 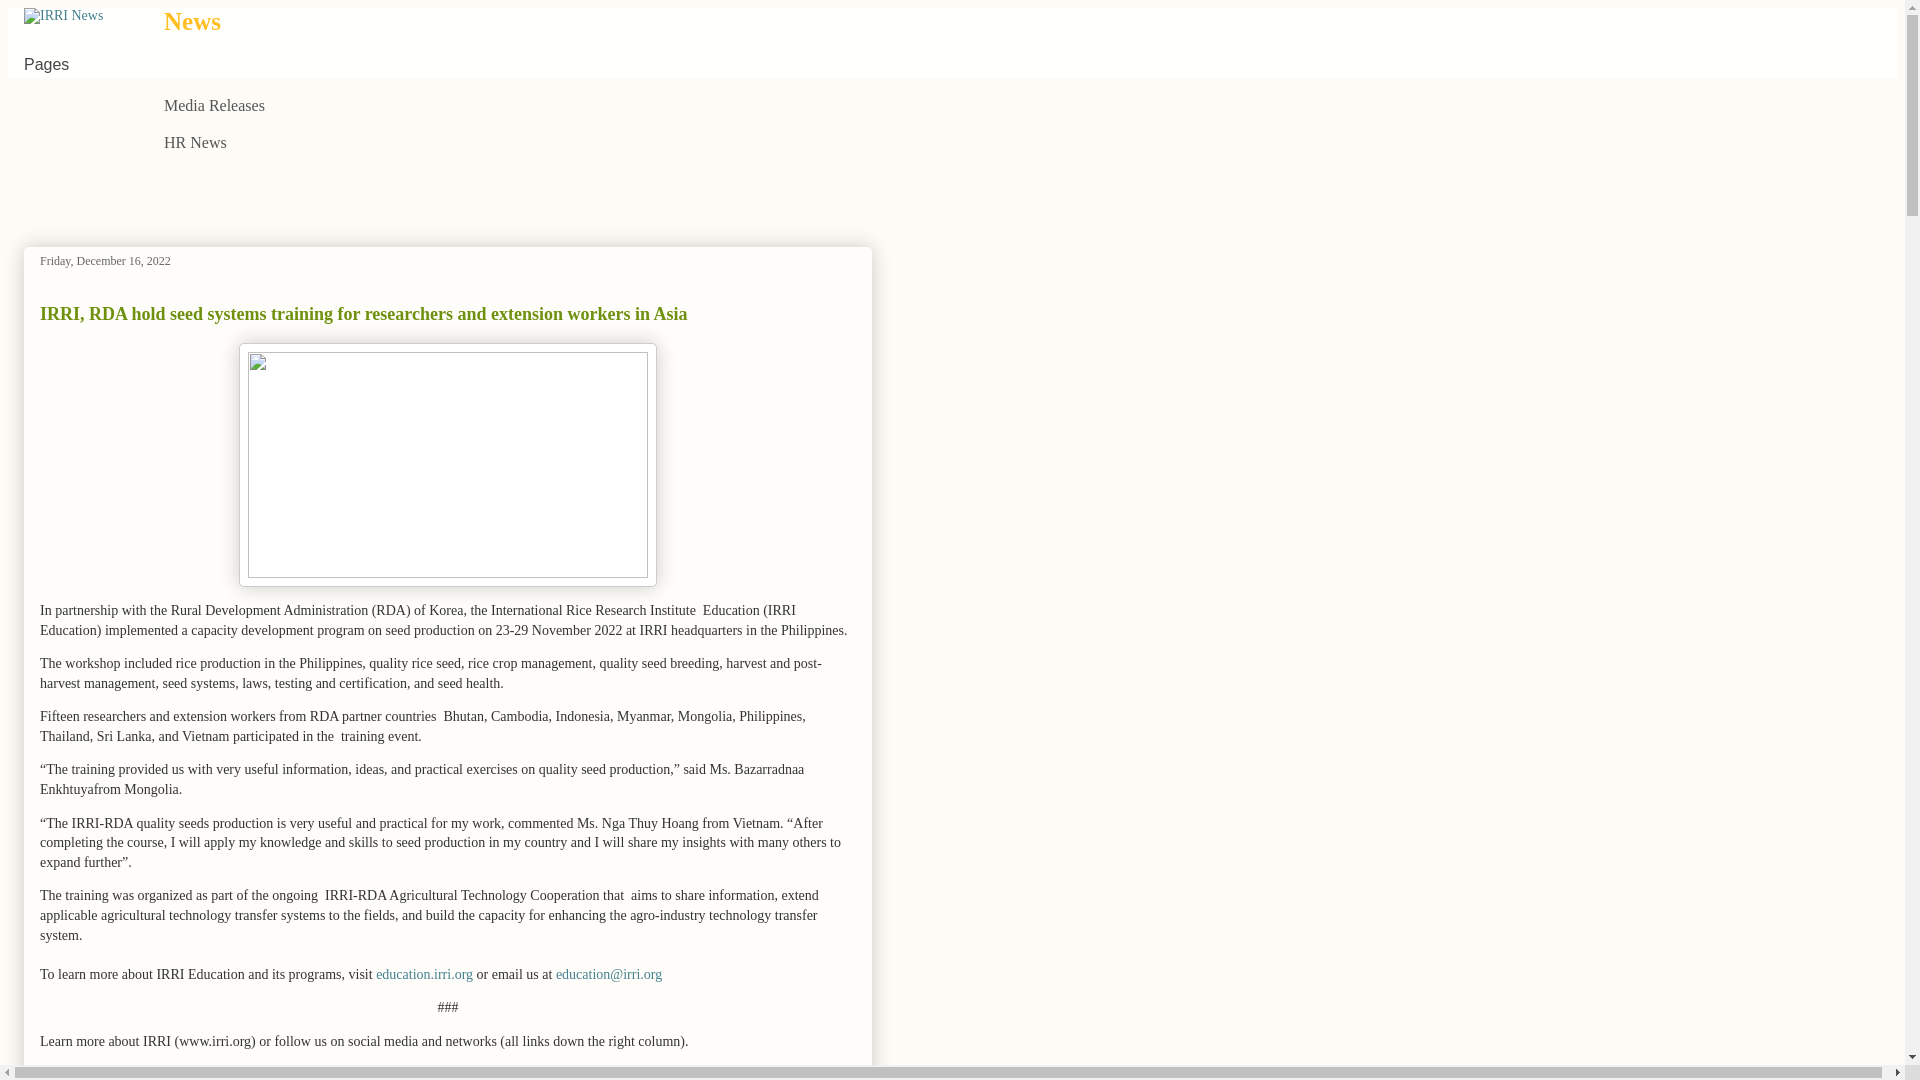 I want to click on News, so click(x=192, y=20).